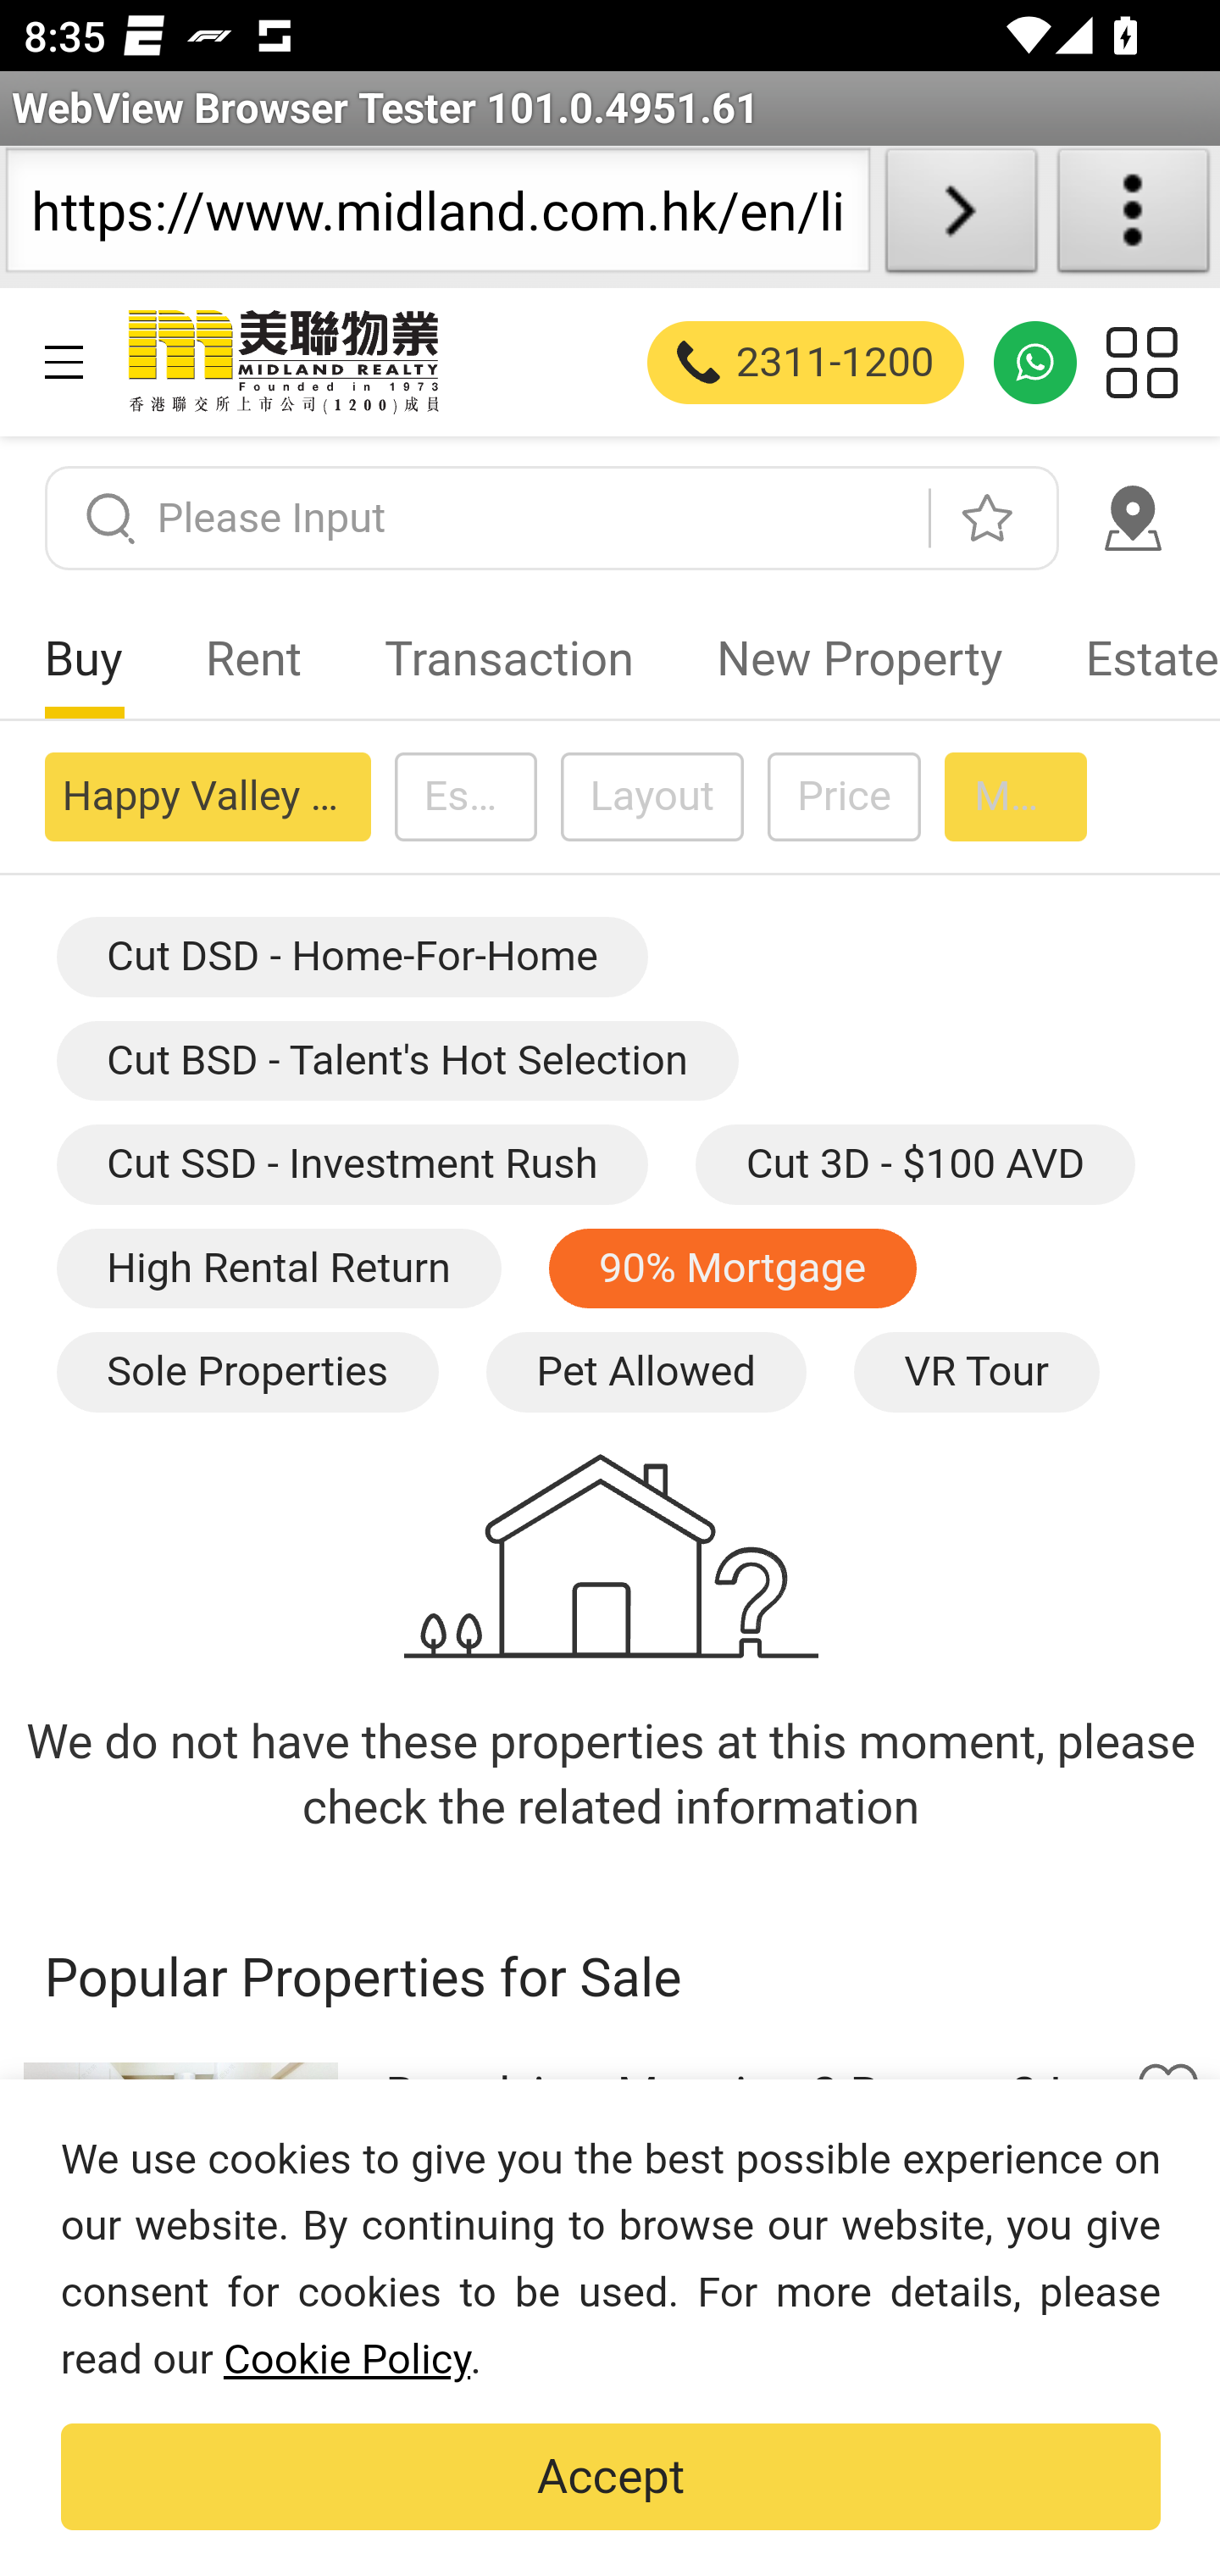  I want to click on Midland Realty - Property Agency in Hong Kong, so click(281, 361).